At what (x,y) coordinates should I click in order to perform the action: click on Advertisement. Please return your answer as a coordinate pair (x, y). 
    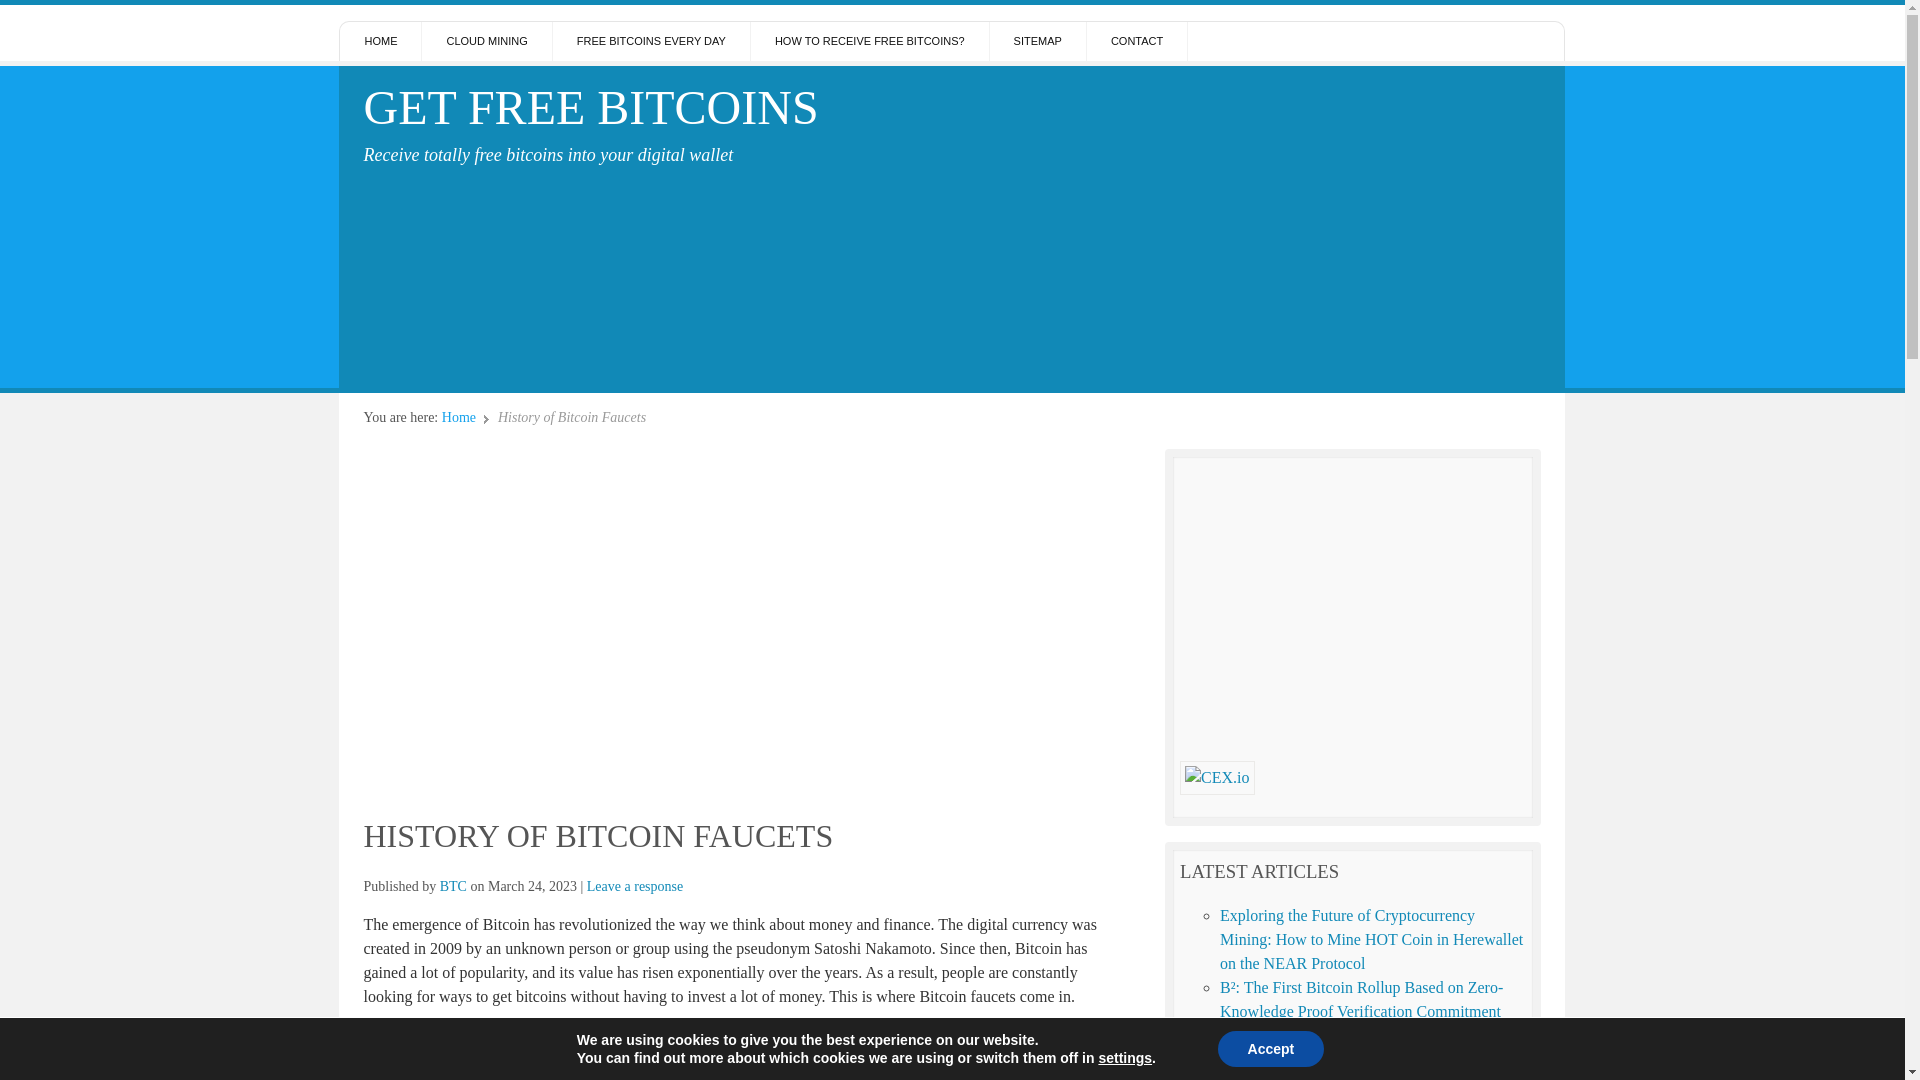
    Looking at the image, I should click on (1353, 605).